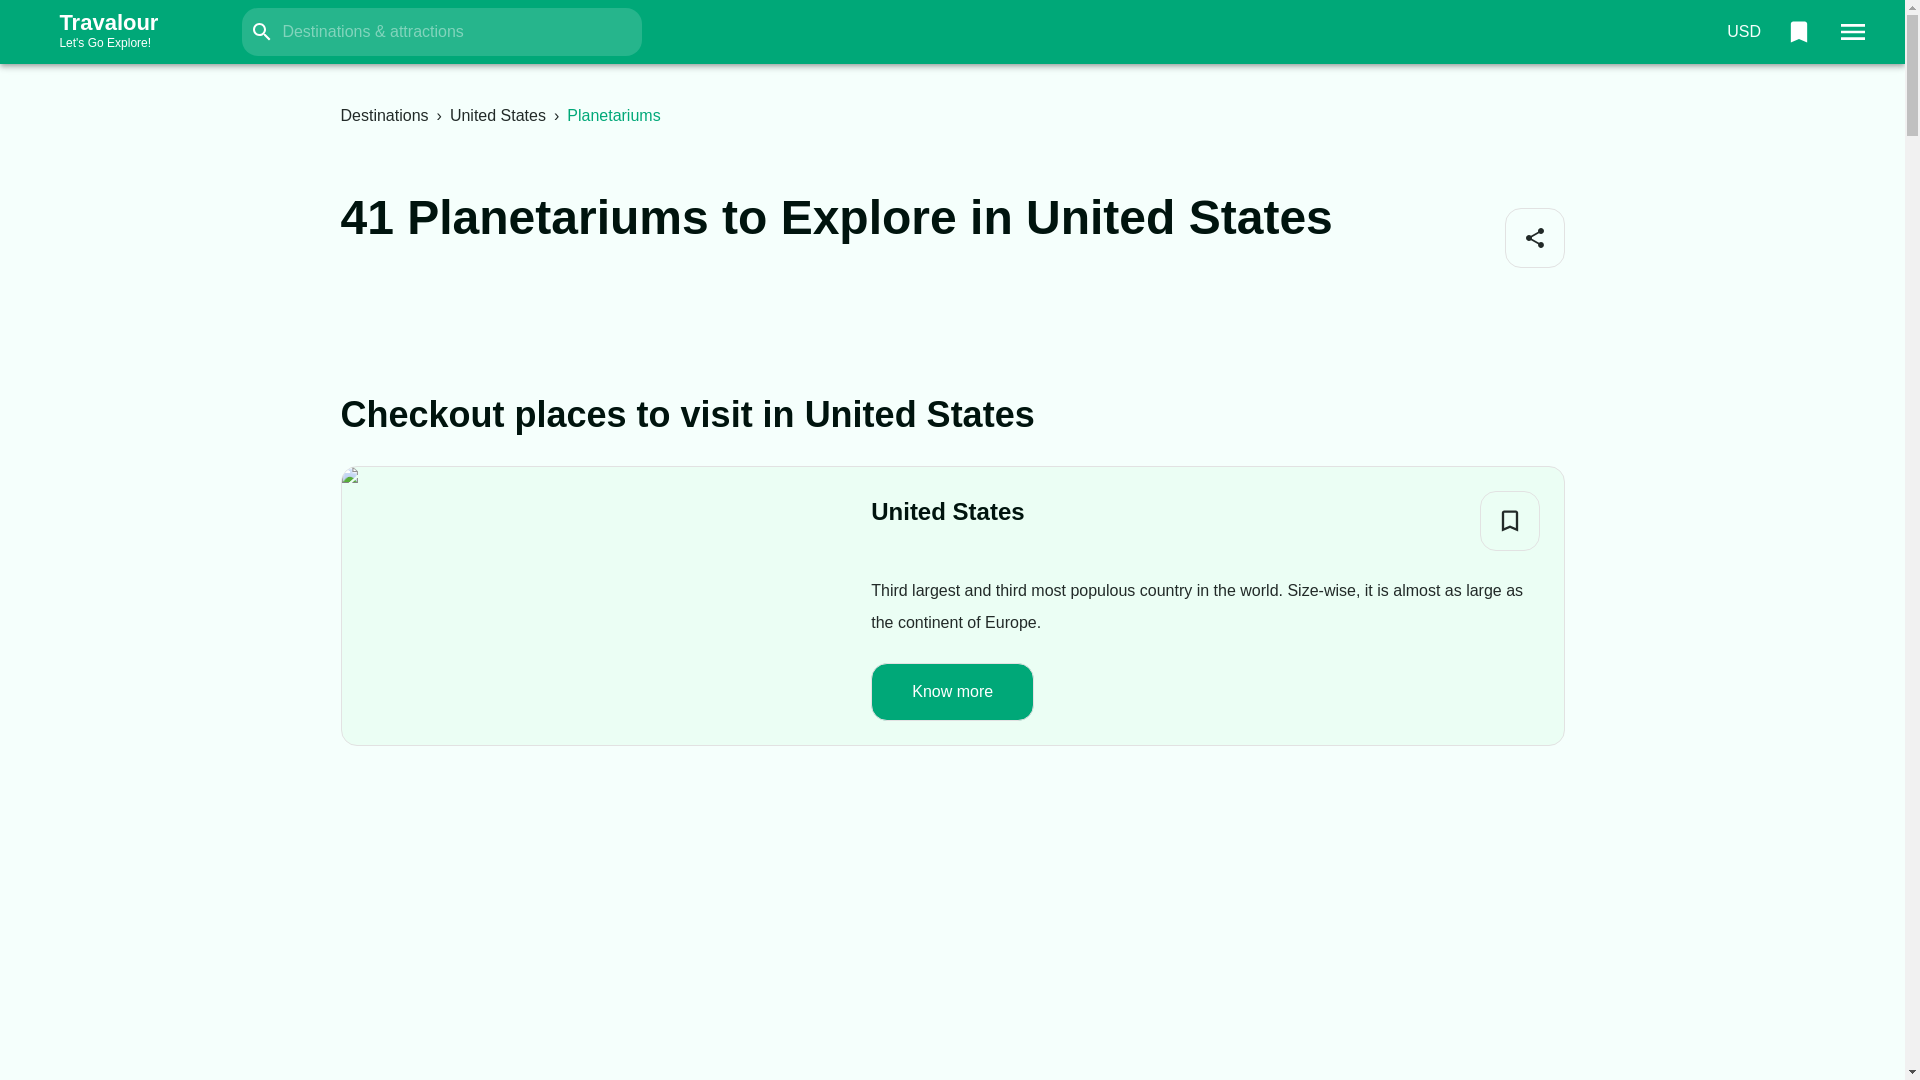 Image resolution: width=1920 pixels, height=1080 pixels. What do you see at coordinates (1743, 32) in the screenshot?
I see `USD` at bounding box center [1743, 32].